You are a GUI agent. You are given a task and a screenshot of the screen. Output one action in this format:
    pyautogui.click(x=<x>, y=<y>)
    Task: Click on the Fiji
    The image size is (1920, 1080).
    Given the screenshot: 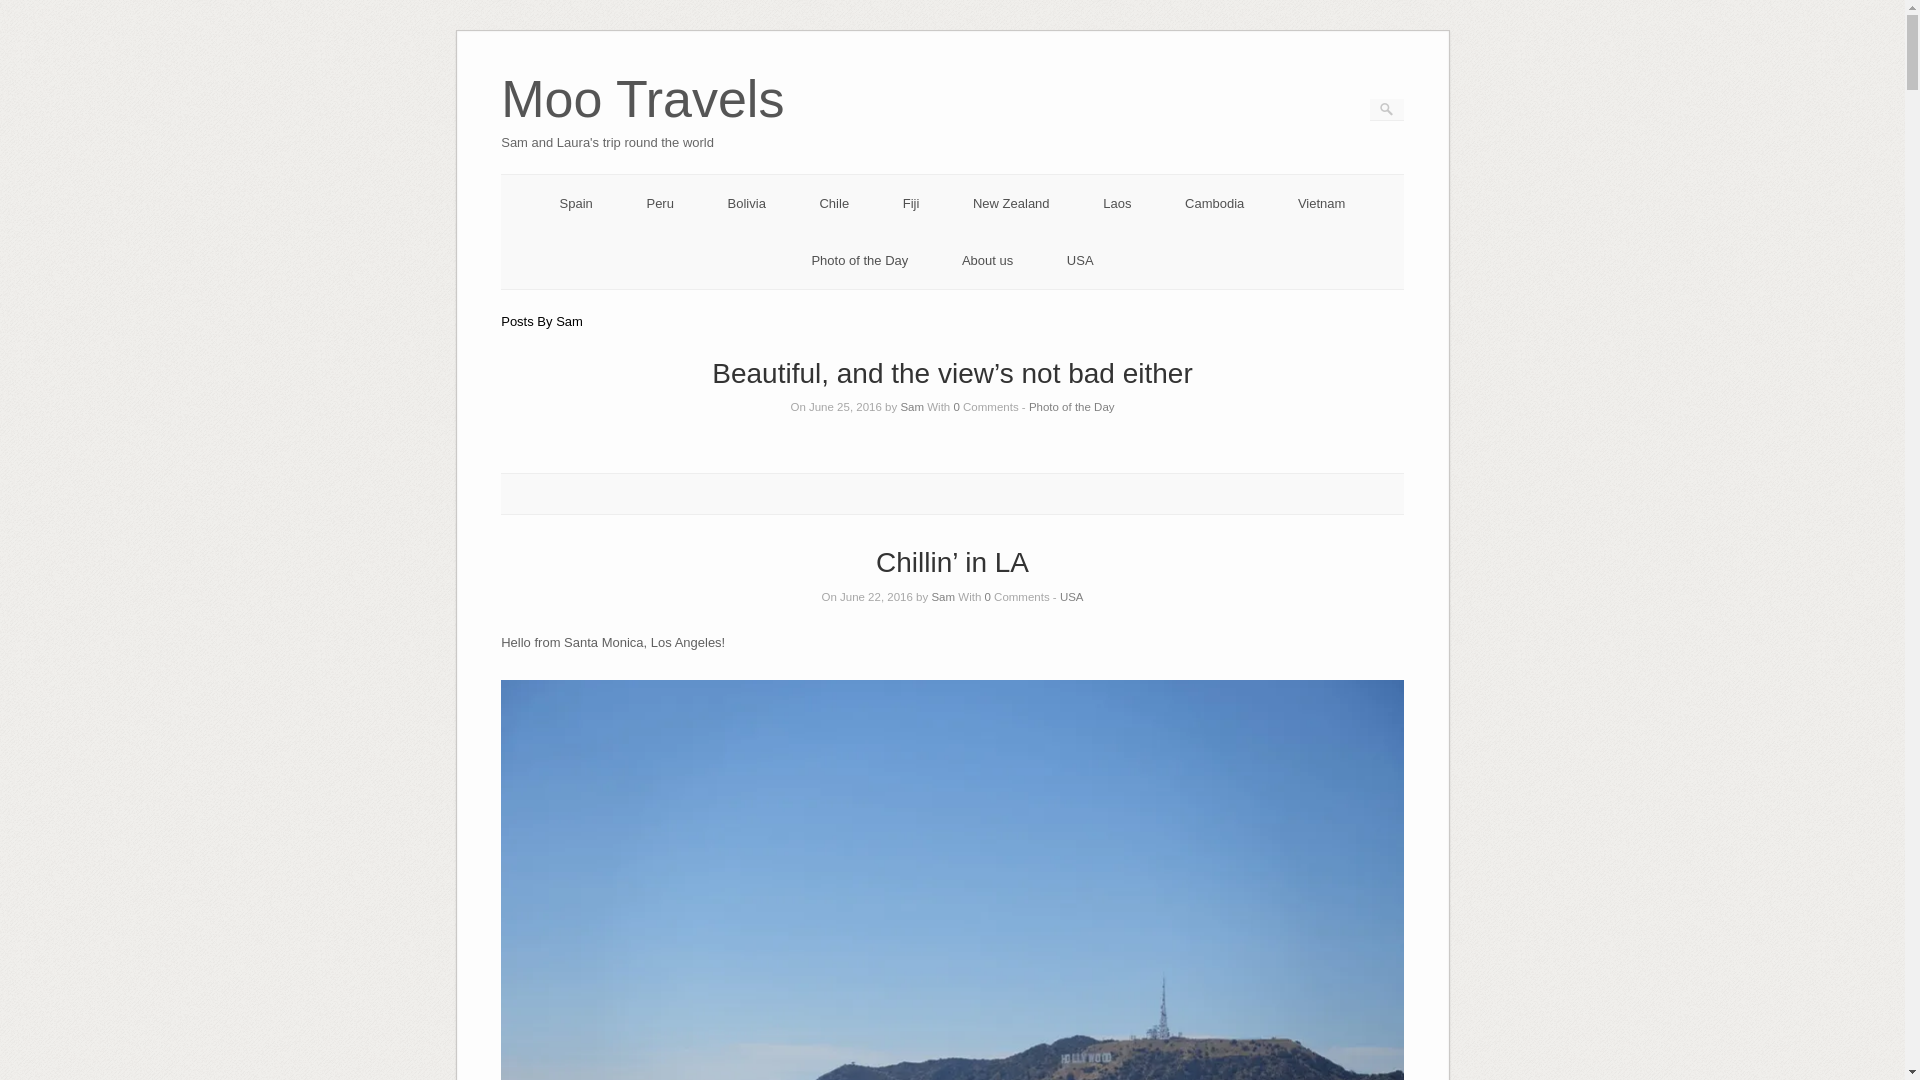 What is the action you would take?
    pyautogui.click(x=910, y=202)
    